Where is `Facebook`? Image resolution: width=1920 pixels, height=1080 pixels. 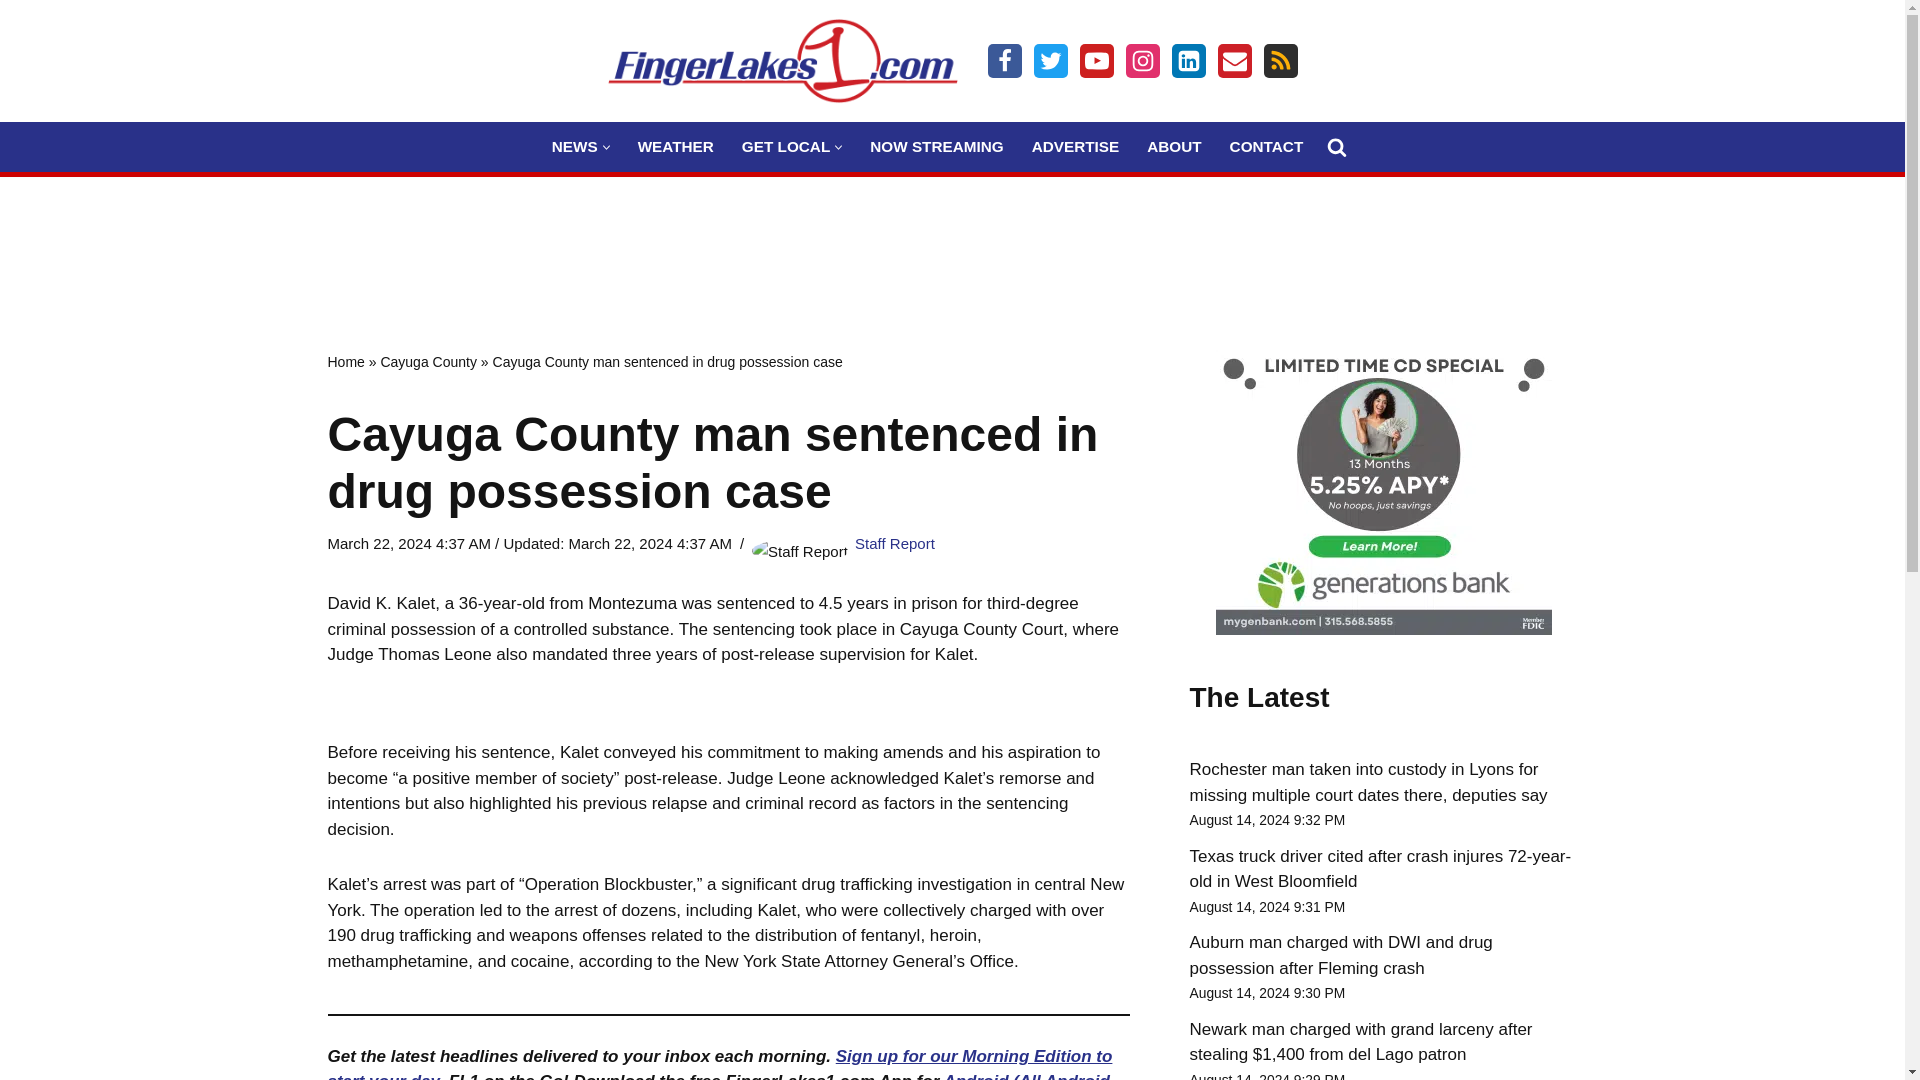
Facebook is located at coordinates (1004, 60).